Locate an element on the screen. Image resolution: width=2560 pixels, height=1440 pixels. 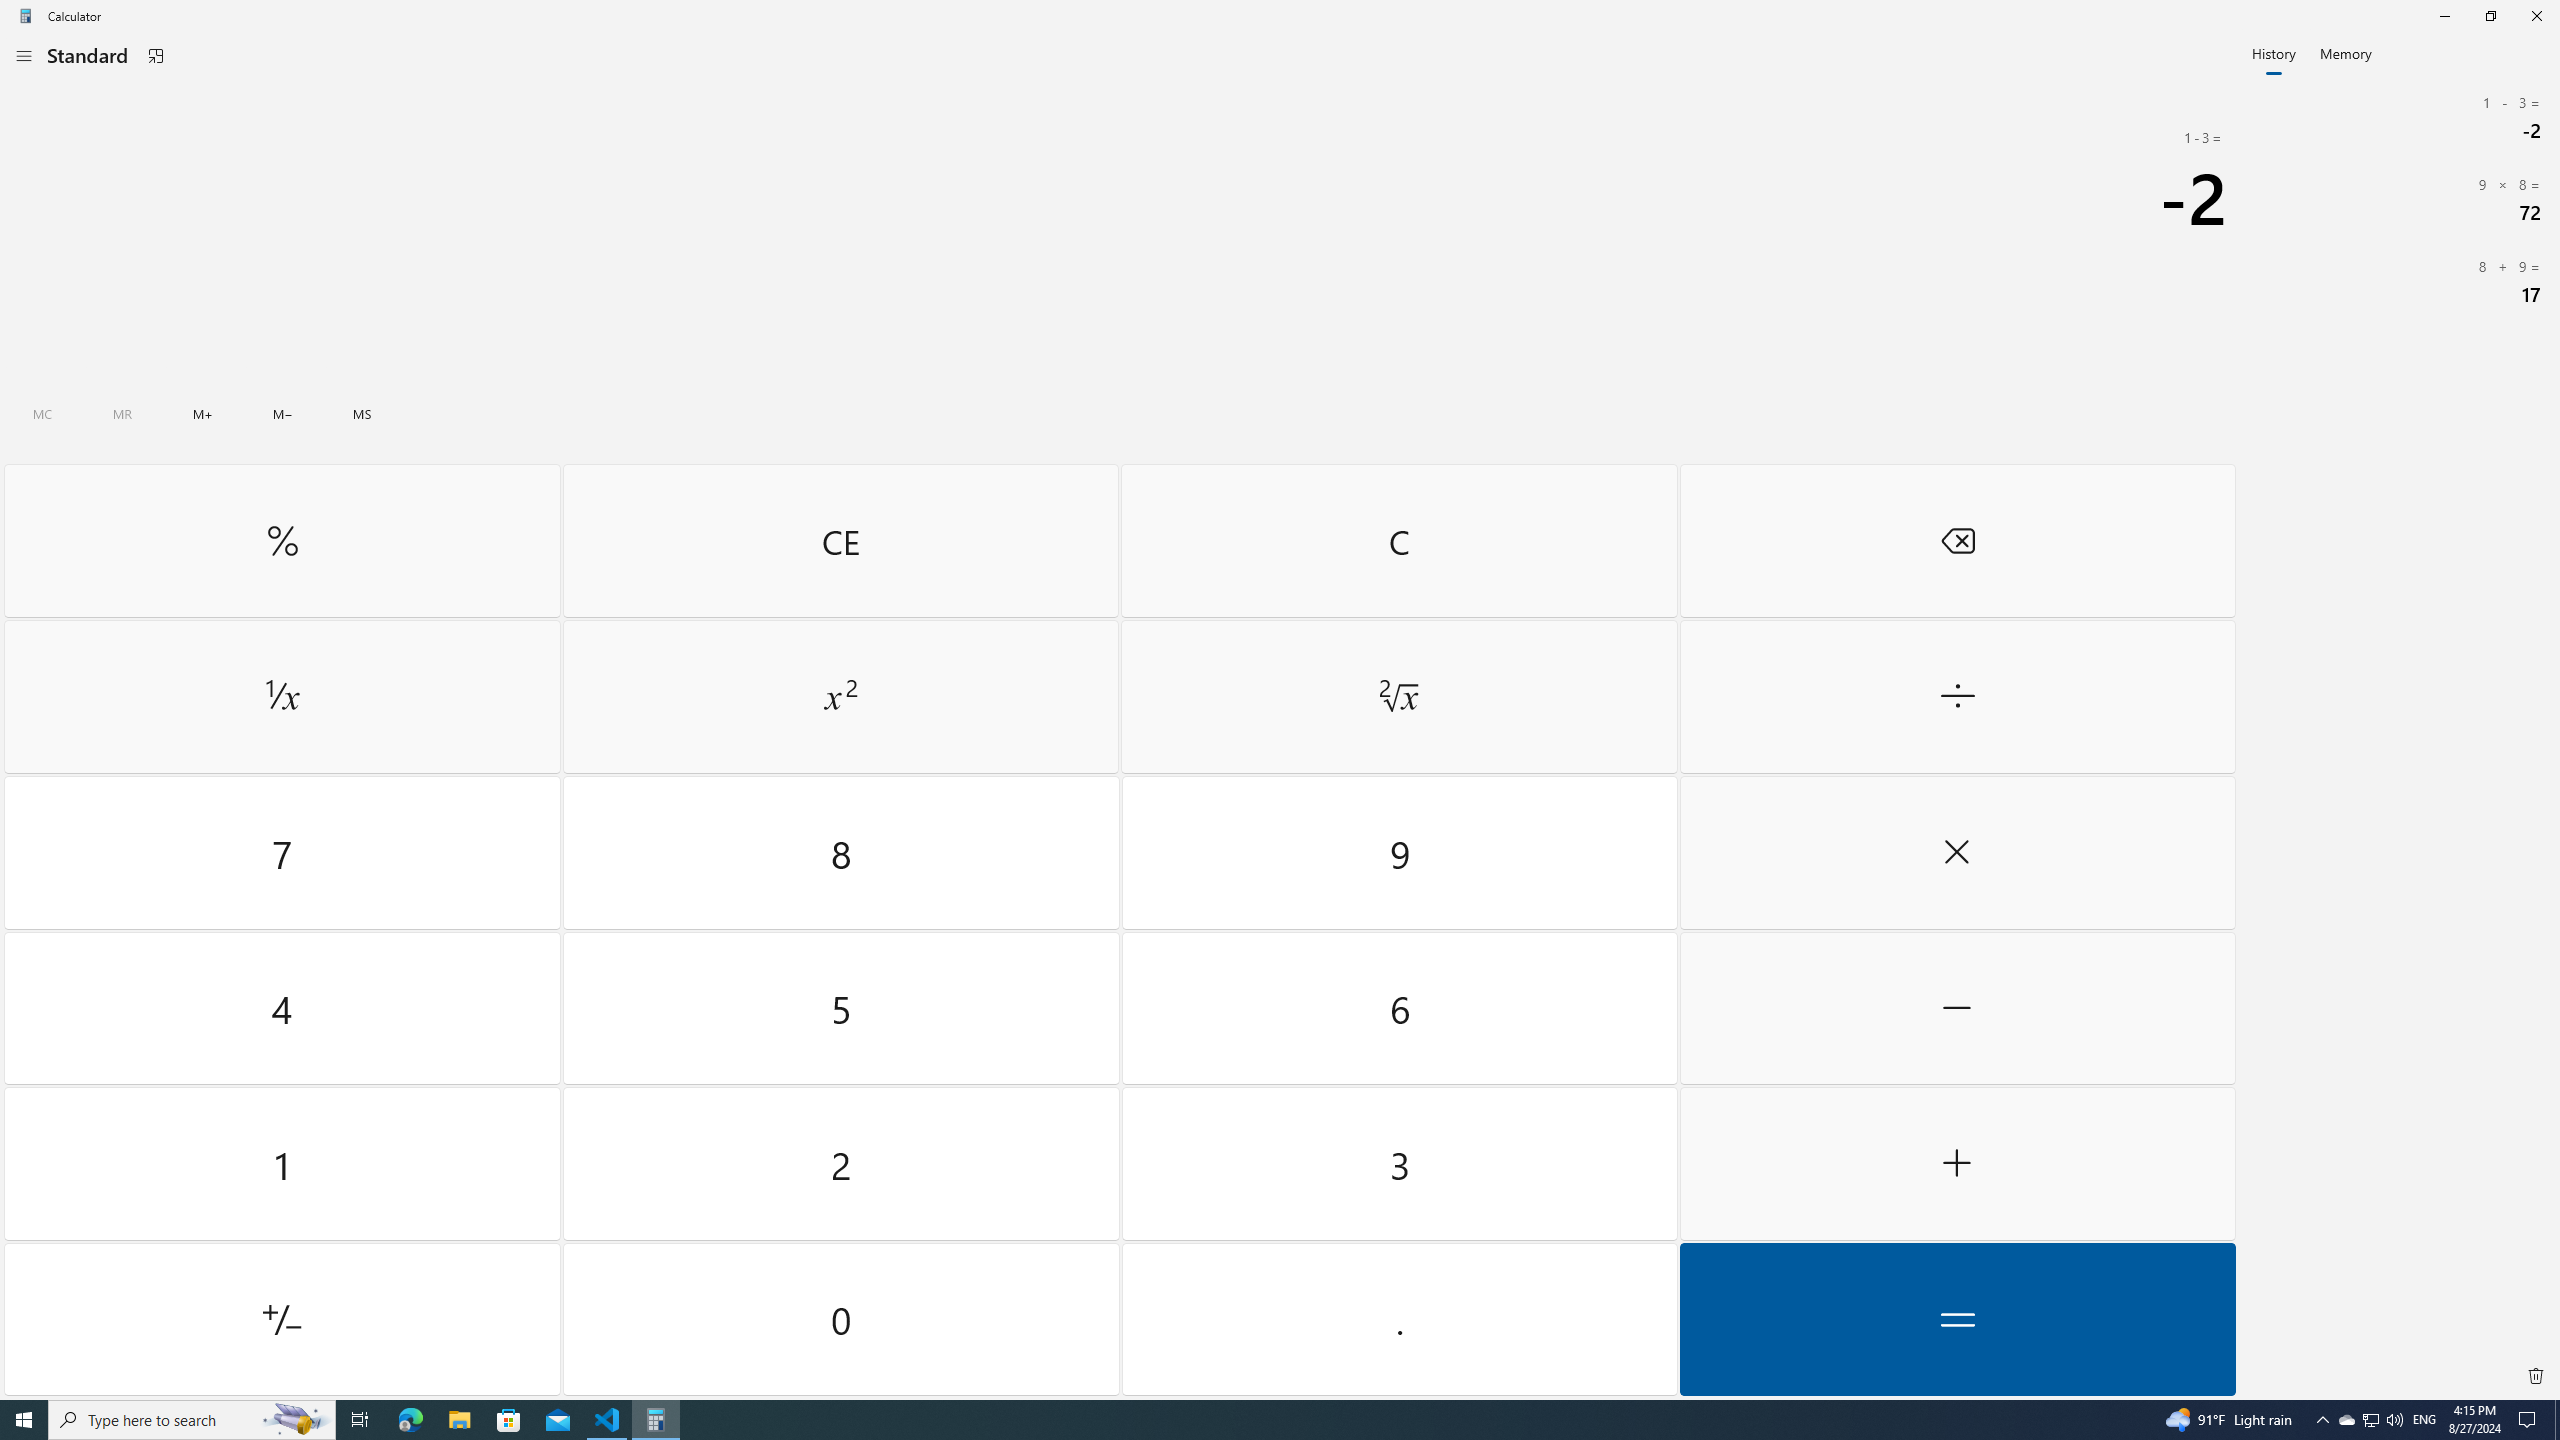
Action Center, No new notifications is located at coordinates (282, 414).